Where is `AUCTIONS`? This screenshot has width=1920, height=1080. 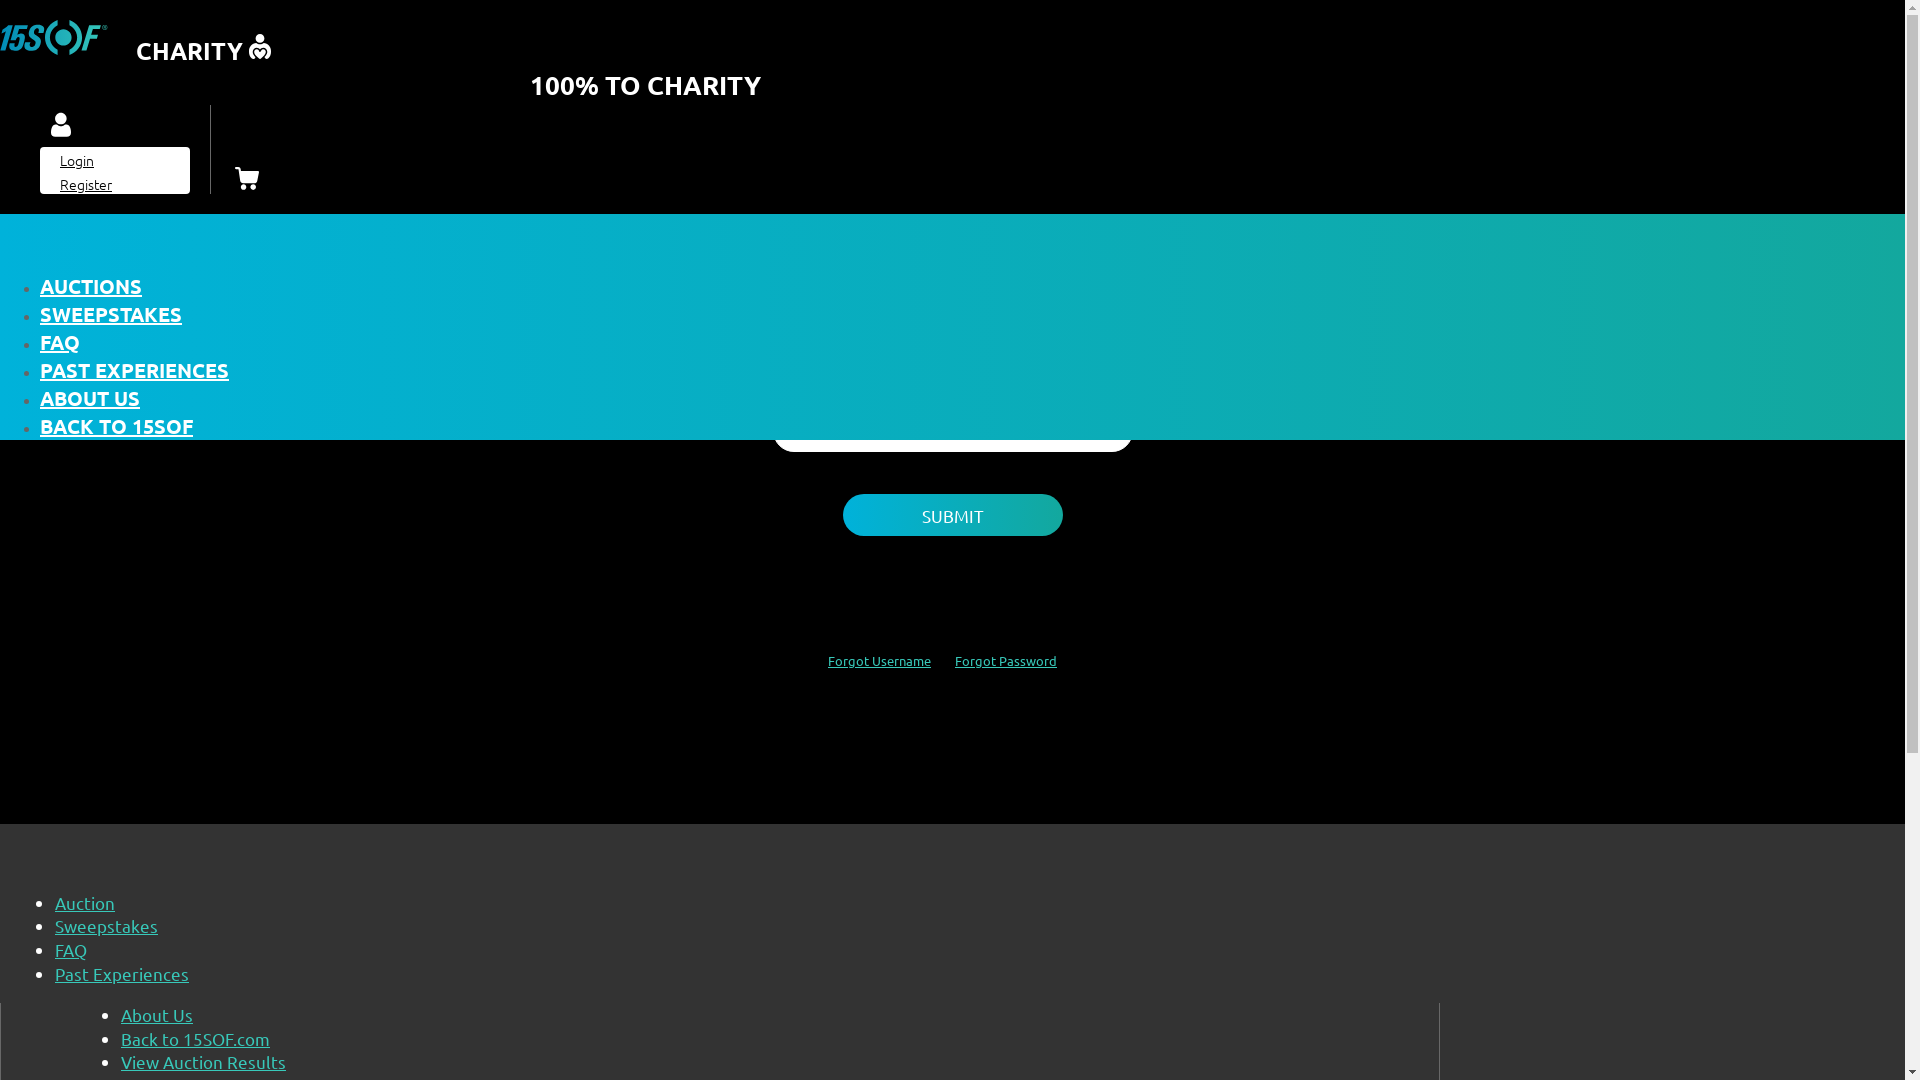 AUCTIONS is located at coordinates (91, 286).